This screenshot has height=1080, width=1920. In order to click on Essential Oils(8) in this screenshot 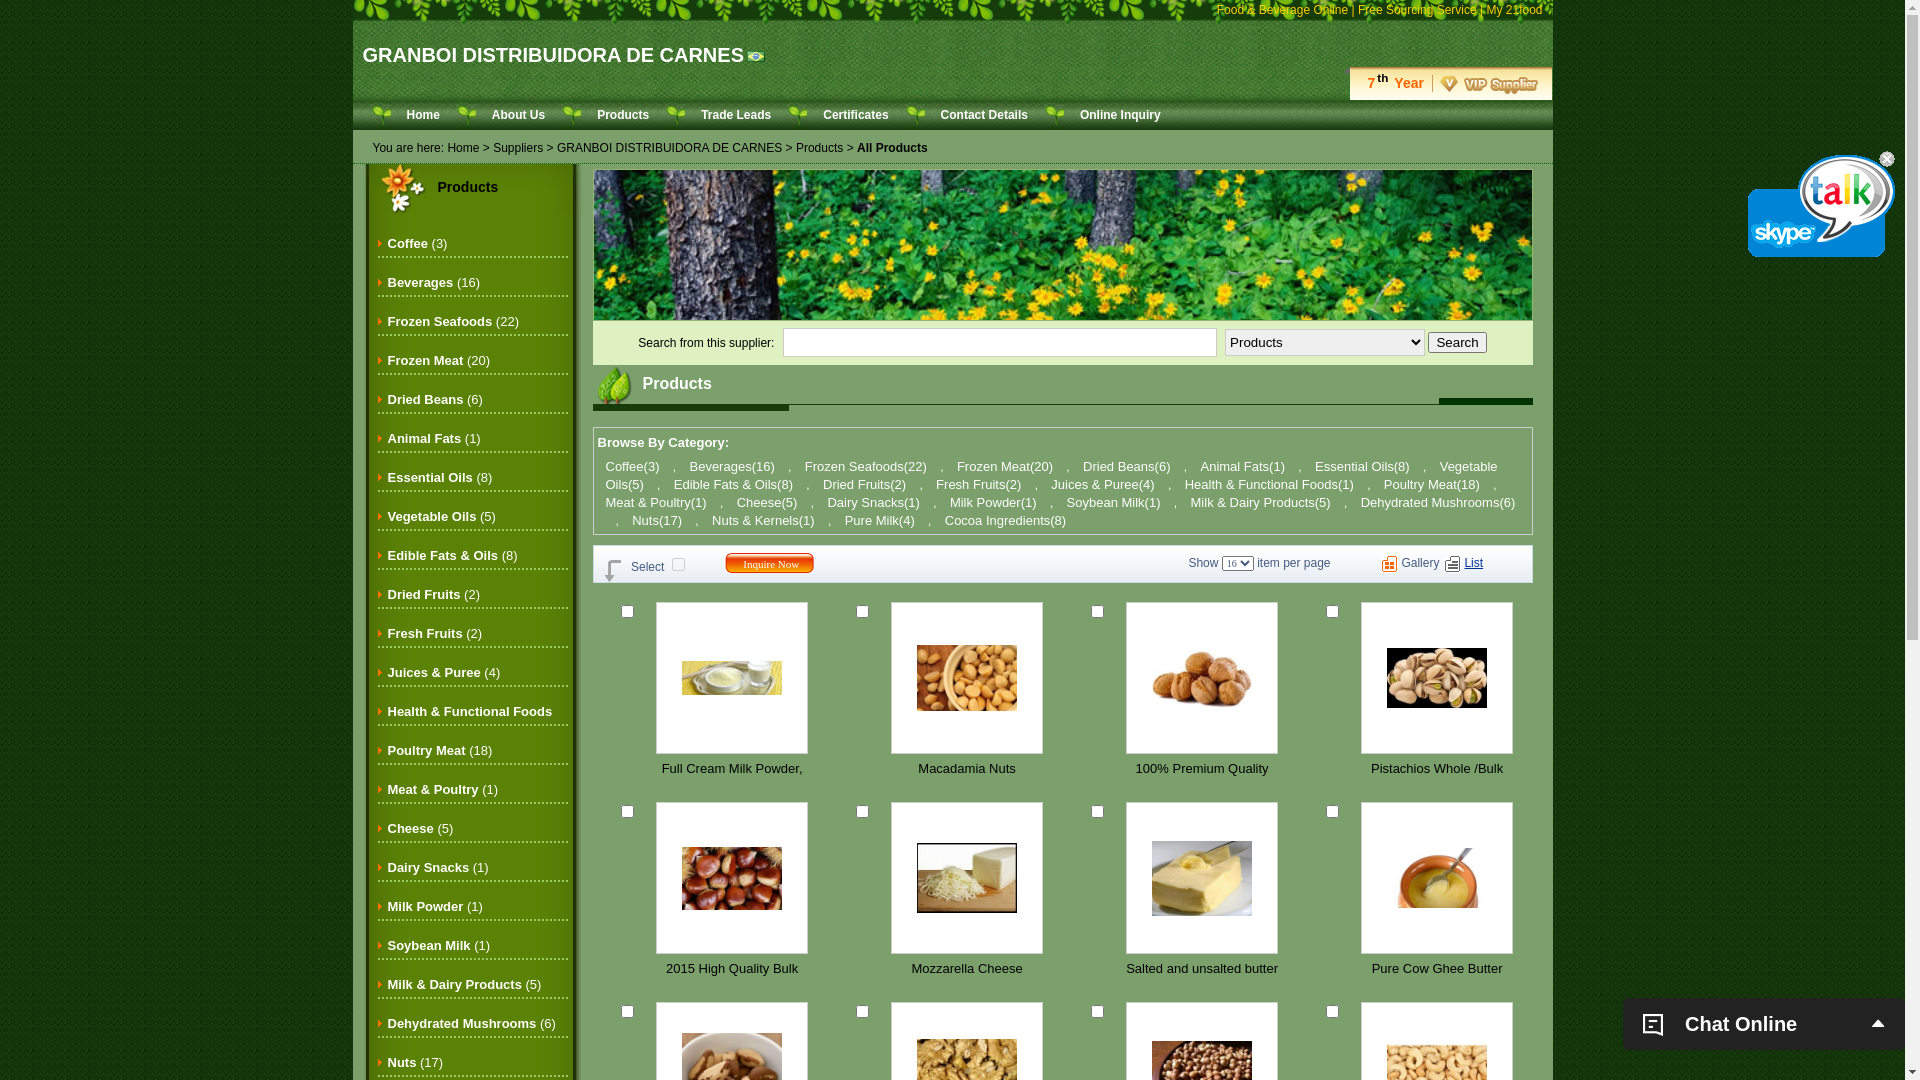, I will do `click(1362, 466)`.